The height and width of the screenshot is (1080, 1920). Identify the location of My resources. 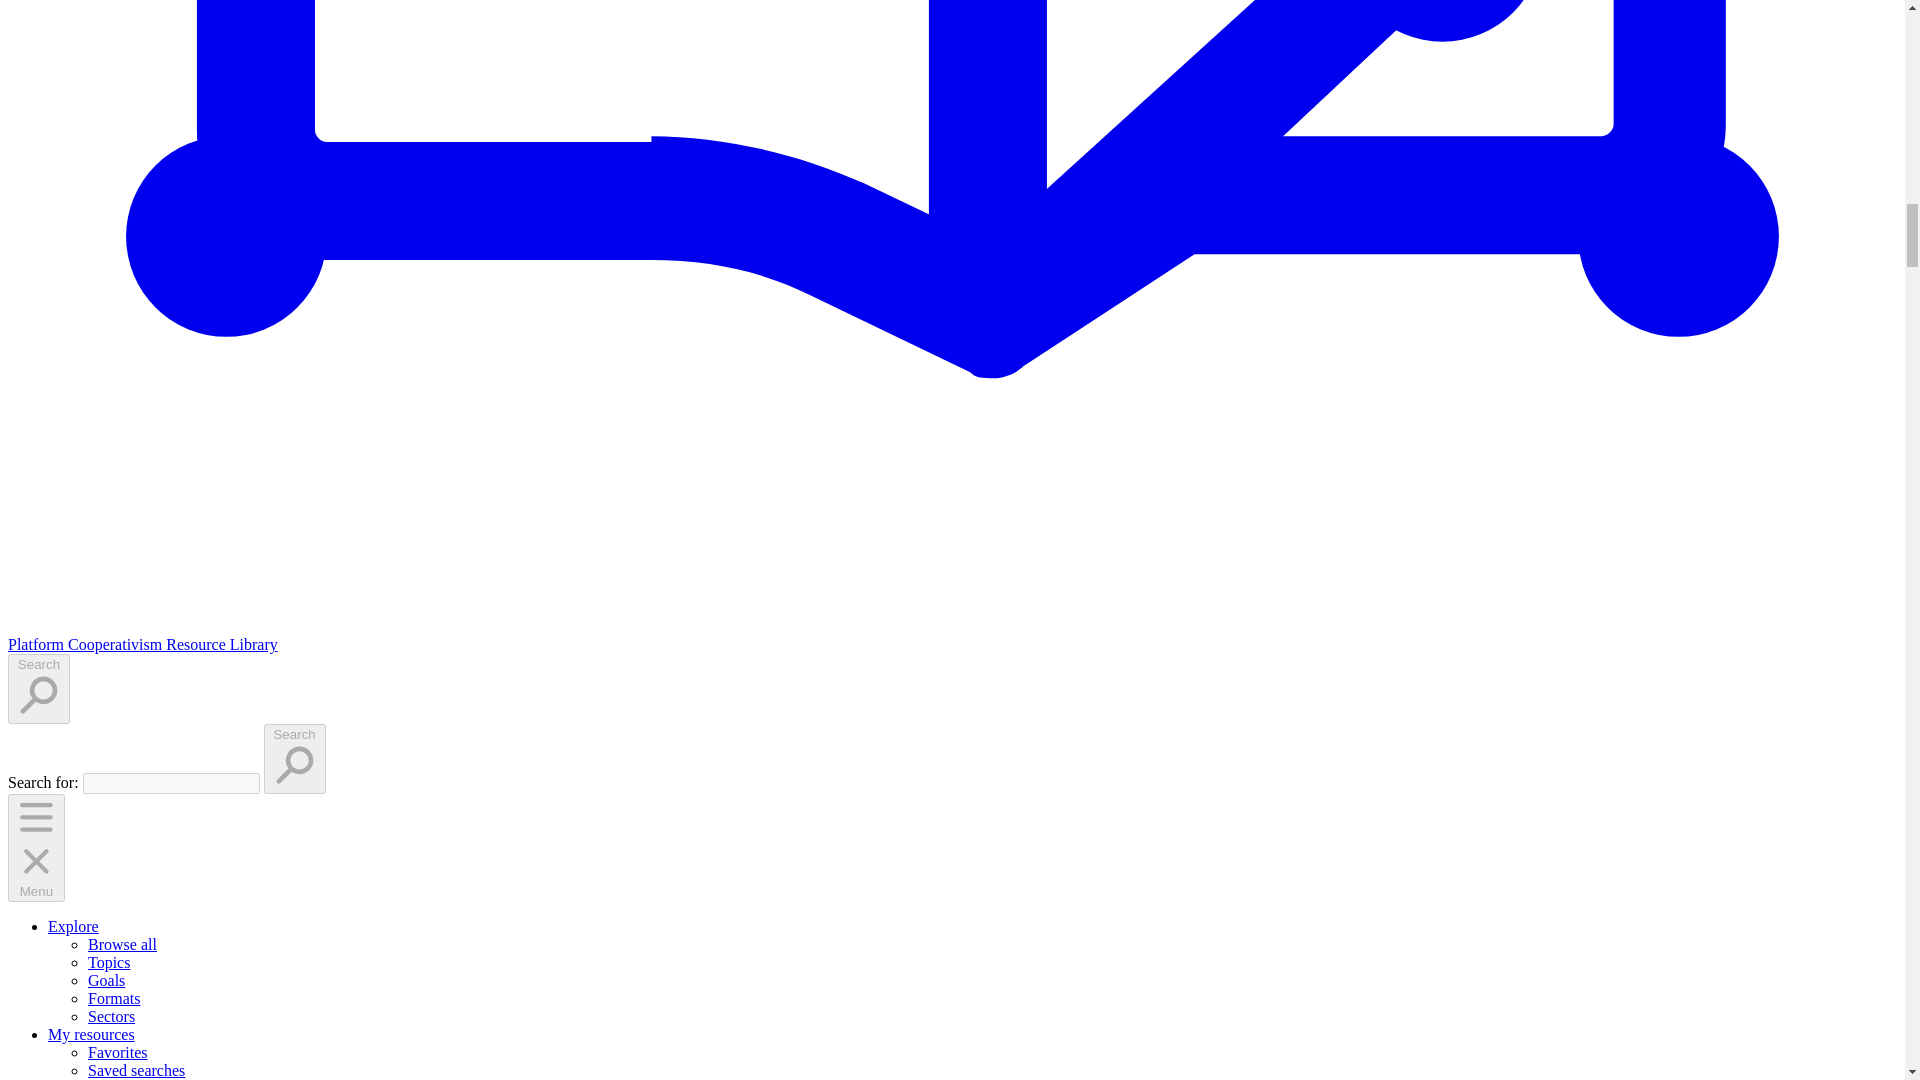
(91, 1034).